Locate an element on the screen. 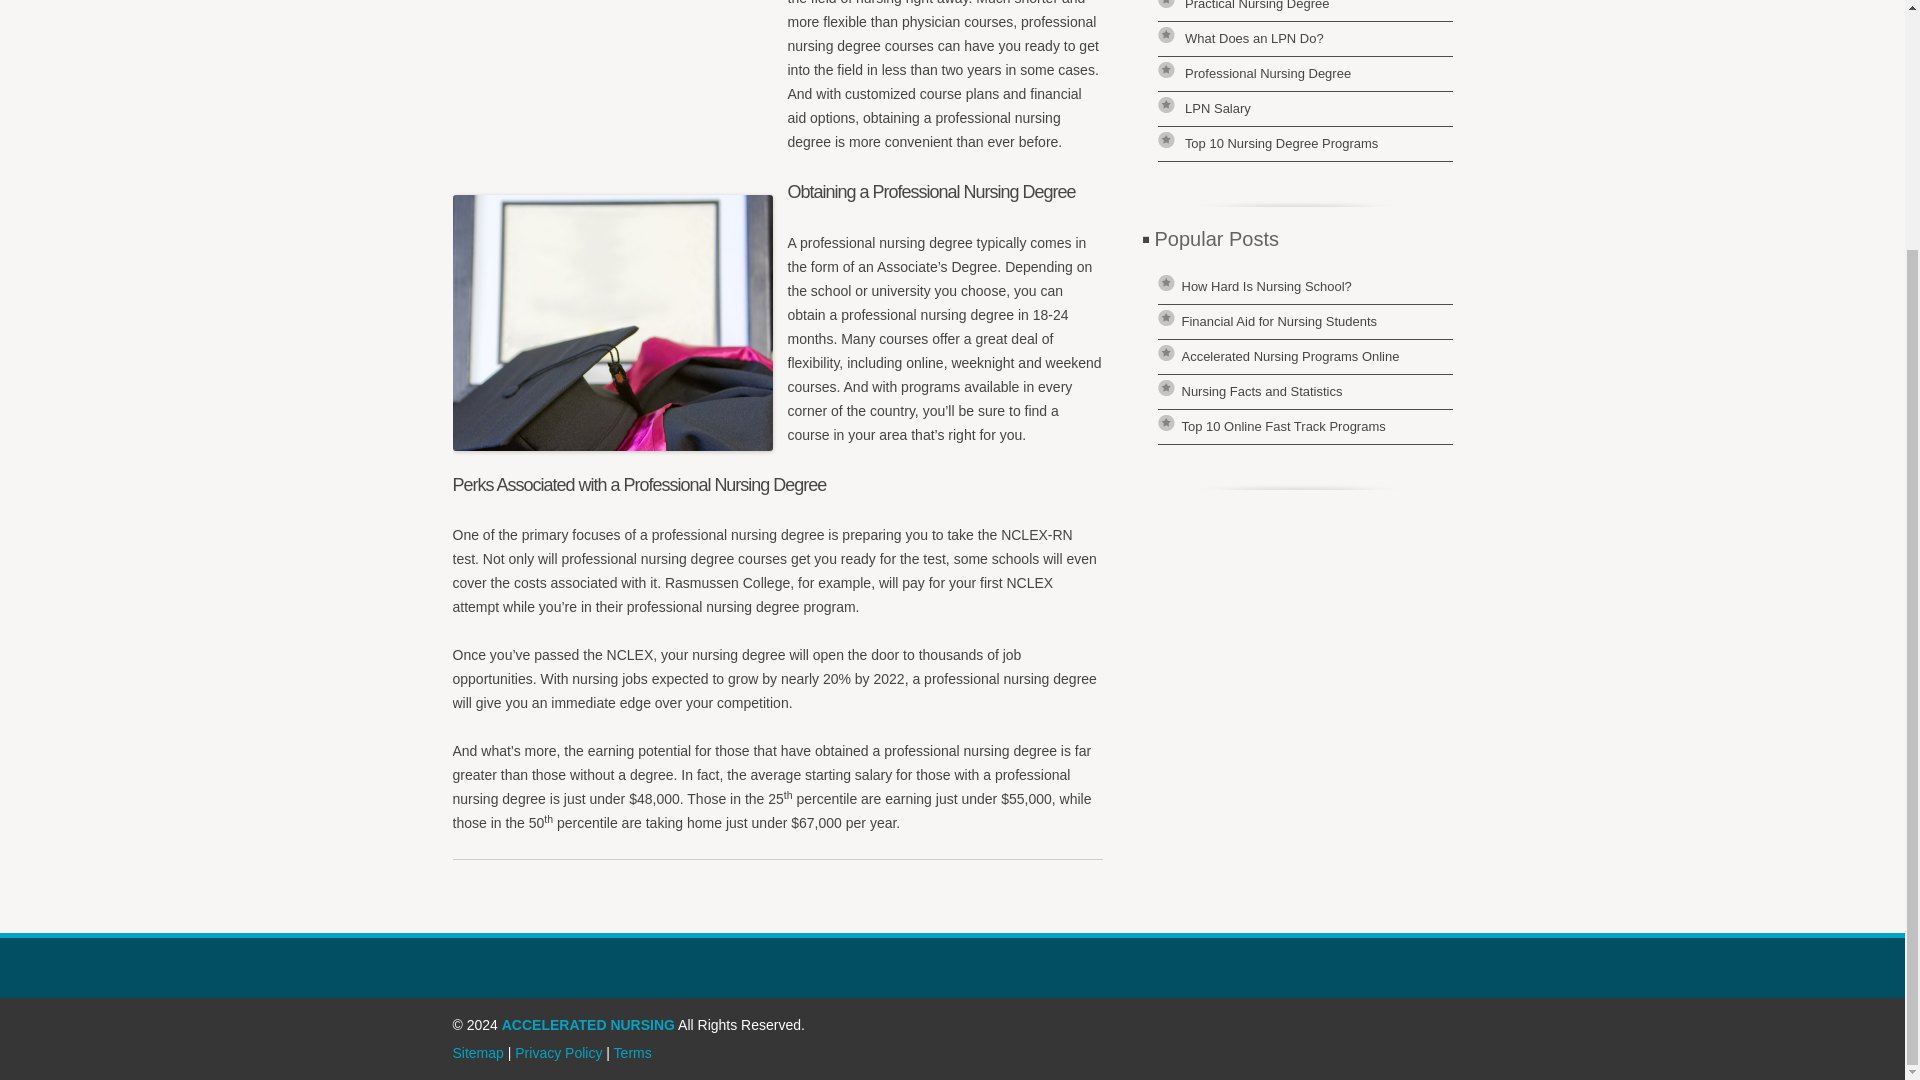  Nursing Facts and Statistics is located at coordinates (1262, 391).